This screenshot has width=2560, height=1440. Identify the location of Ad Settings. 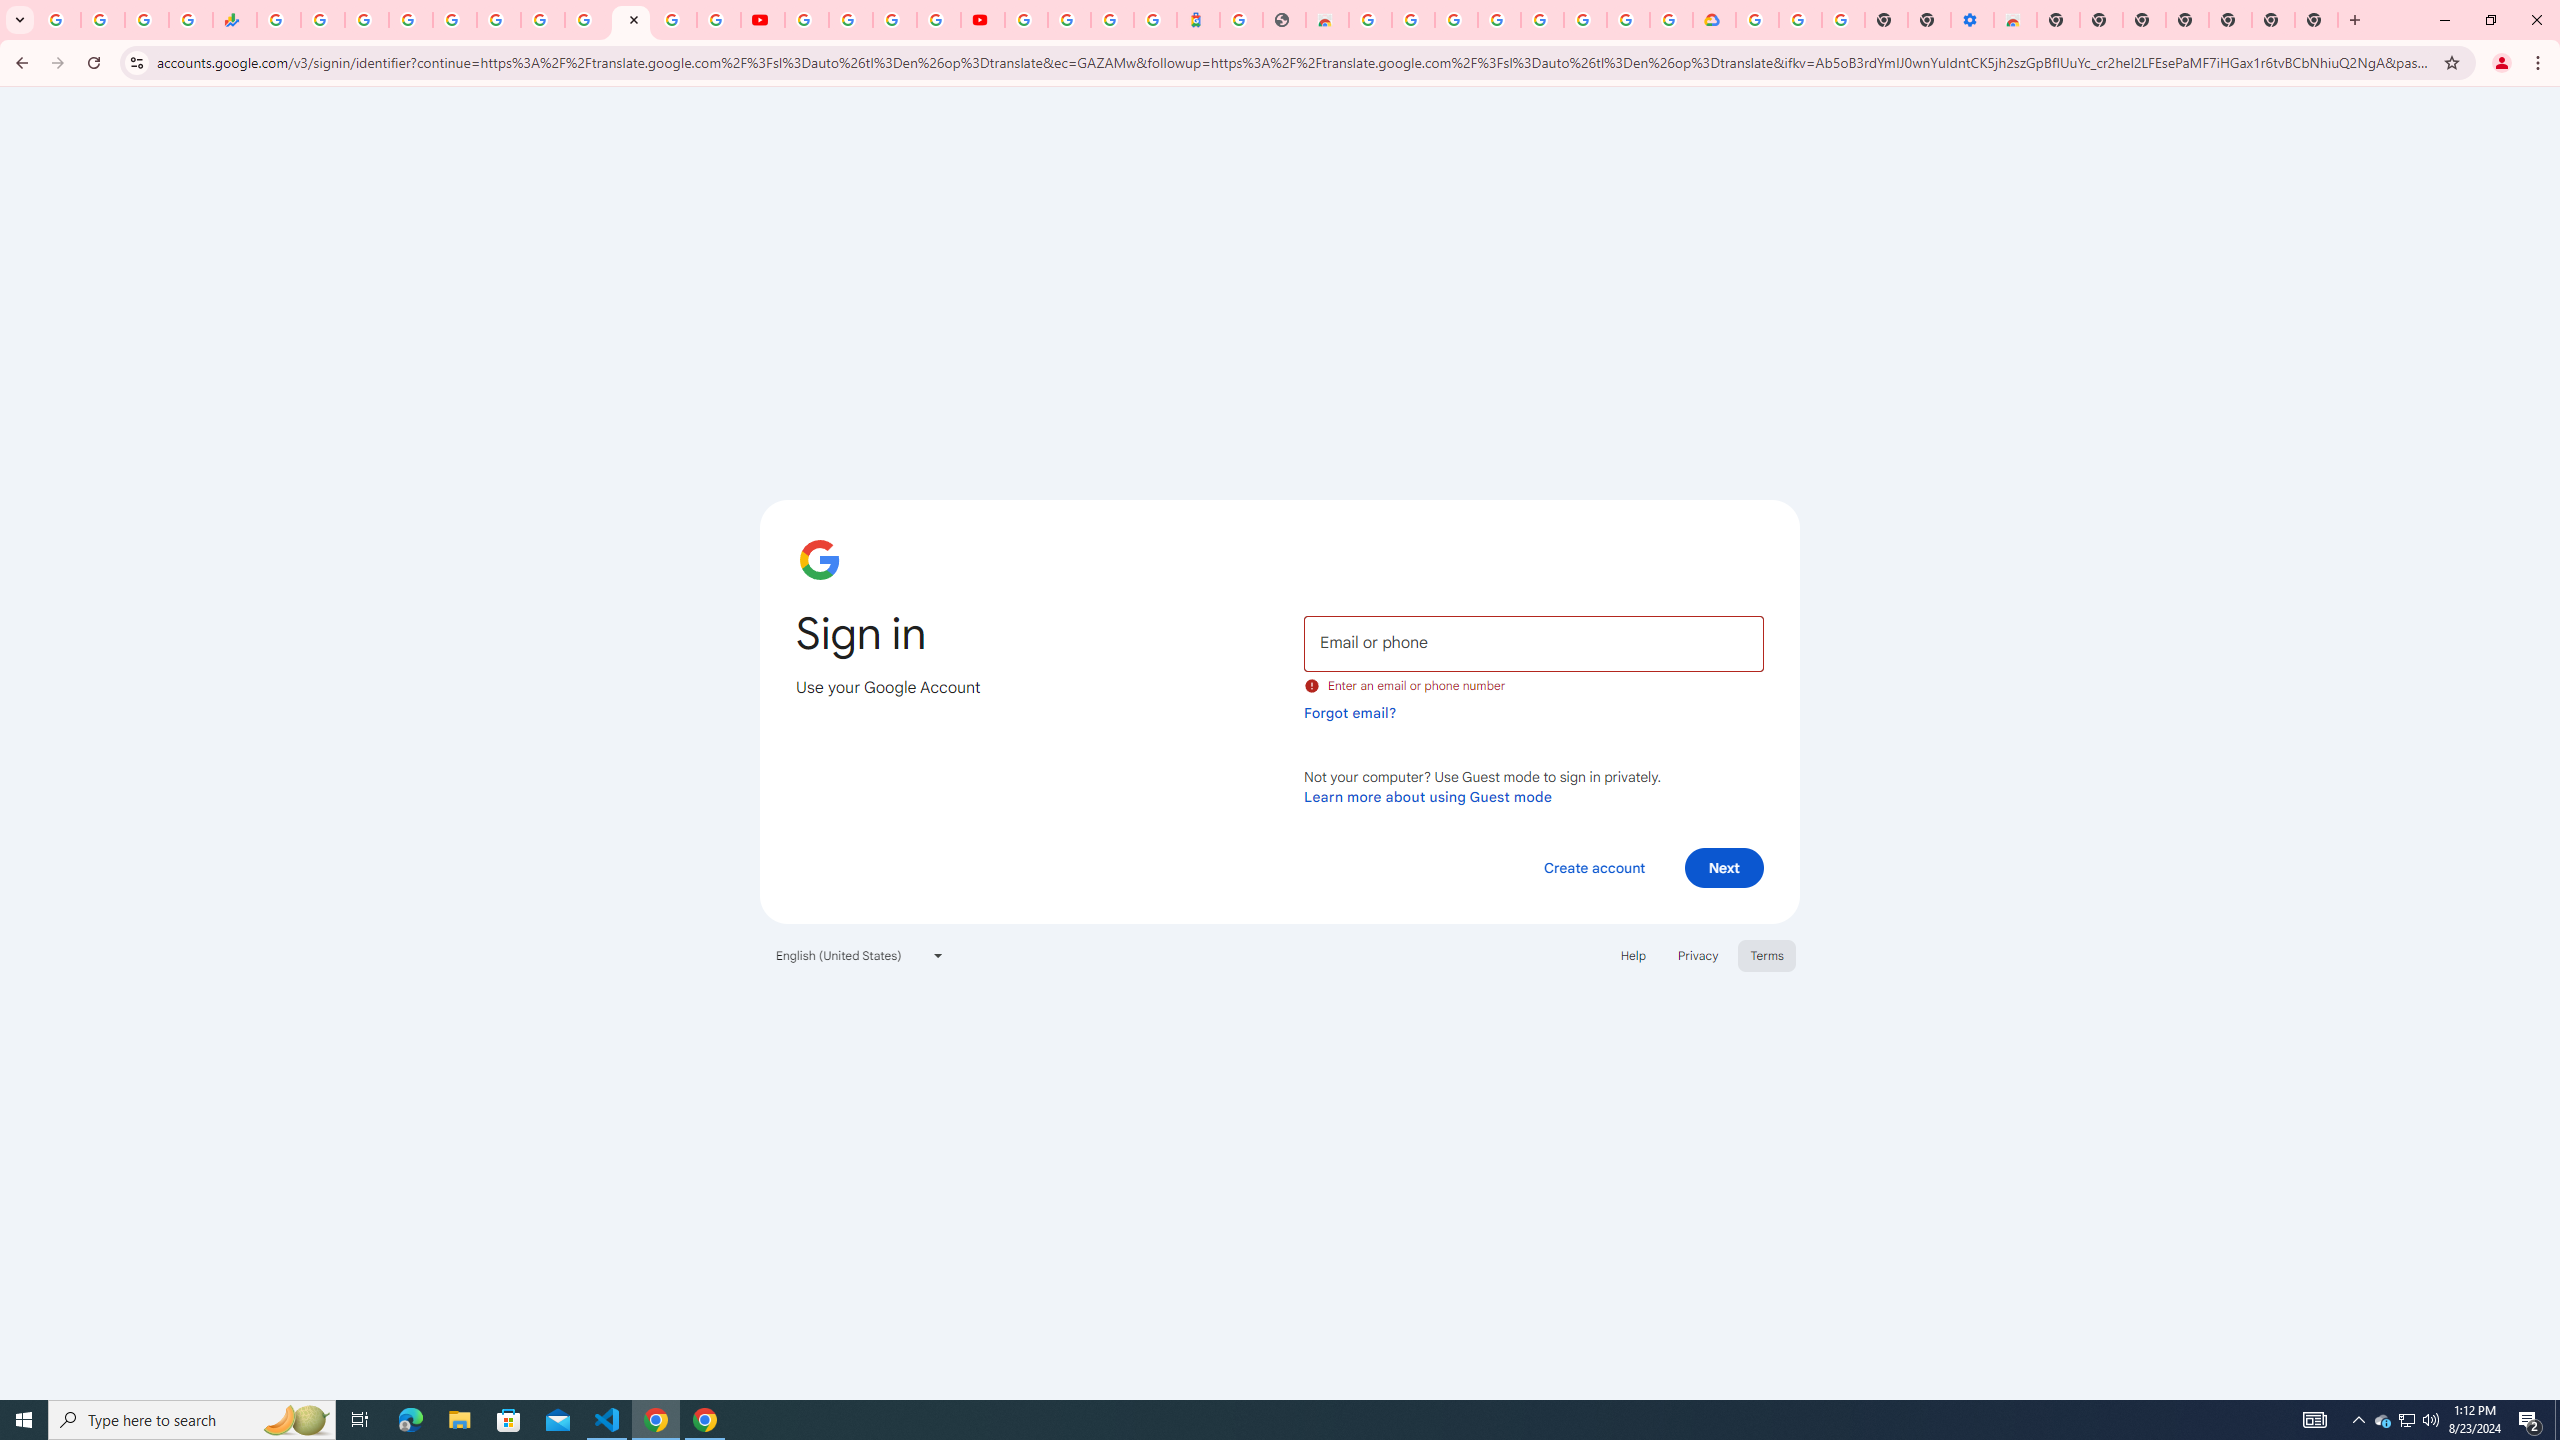
(1412, 20).